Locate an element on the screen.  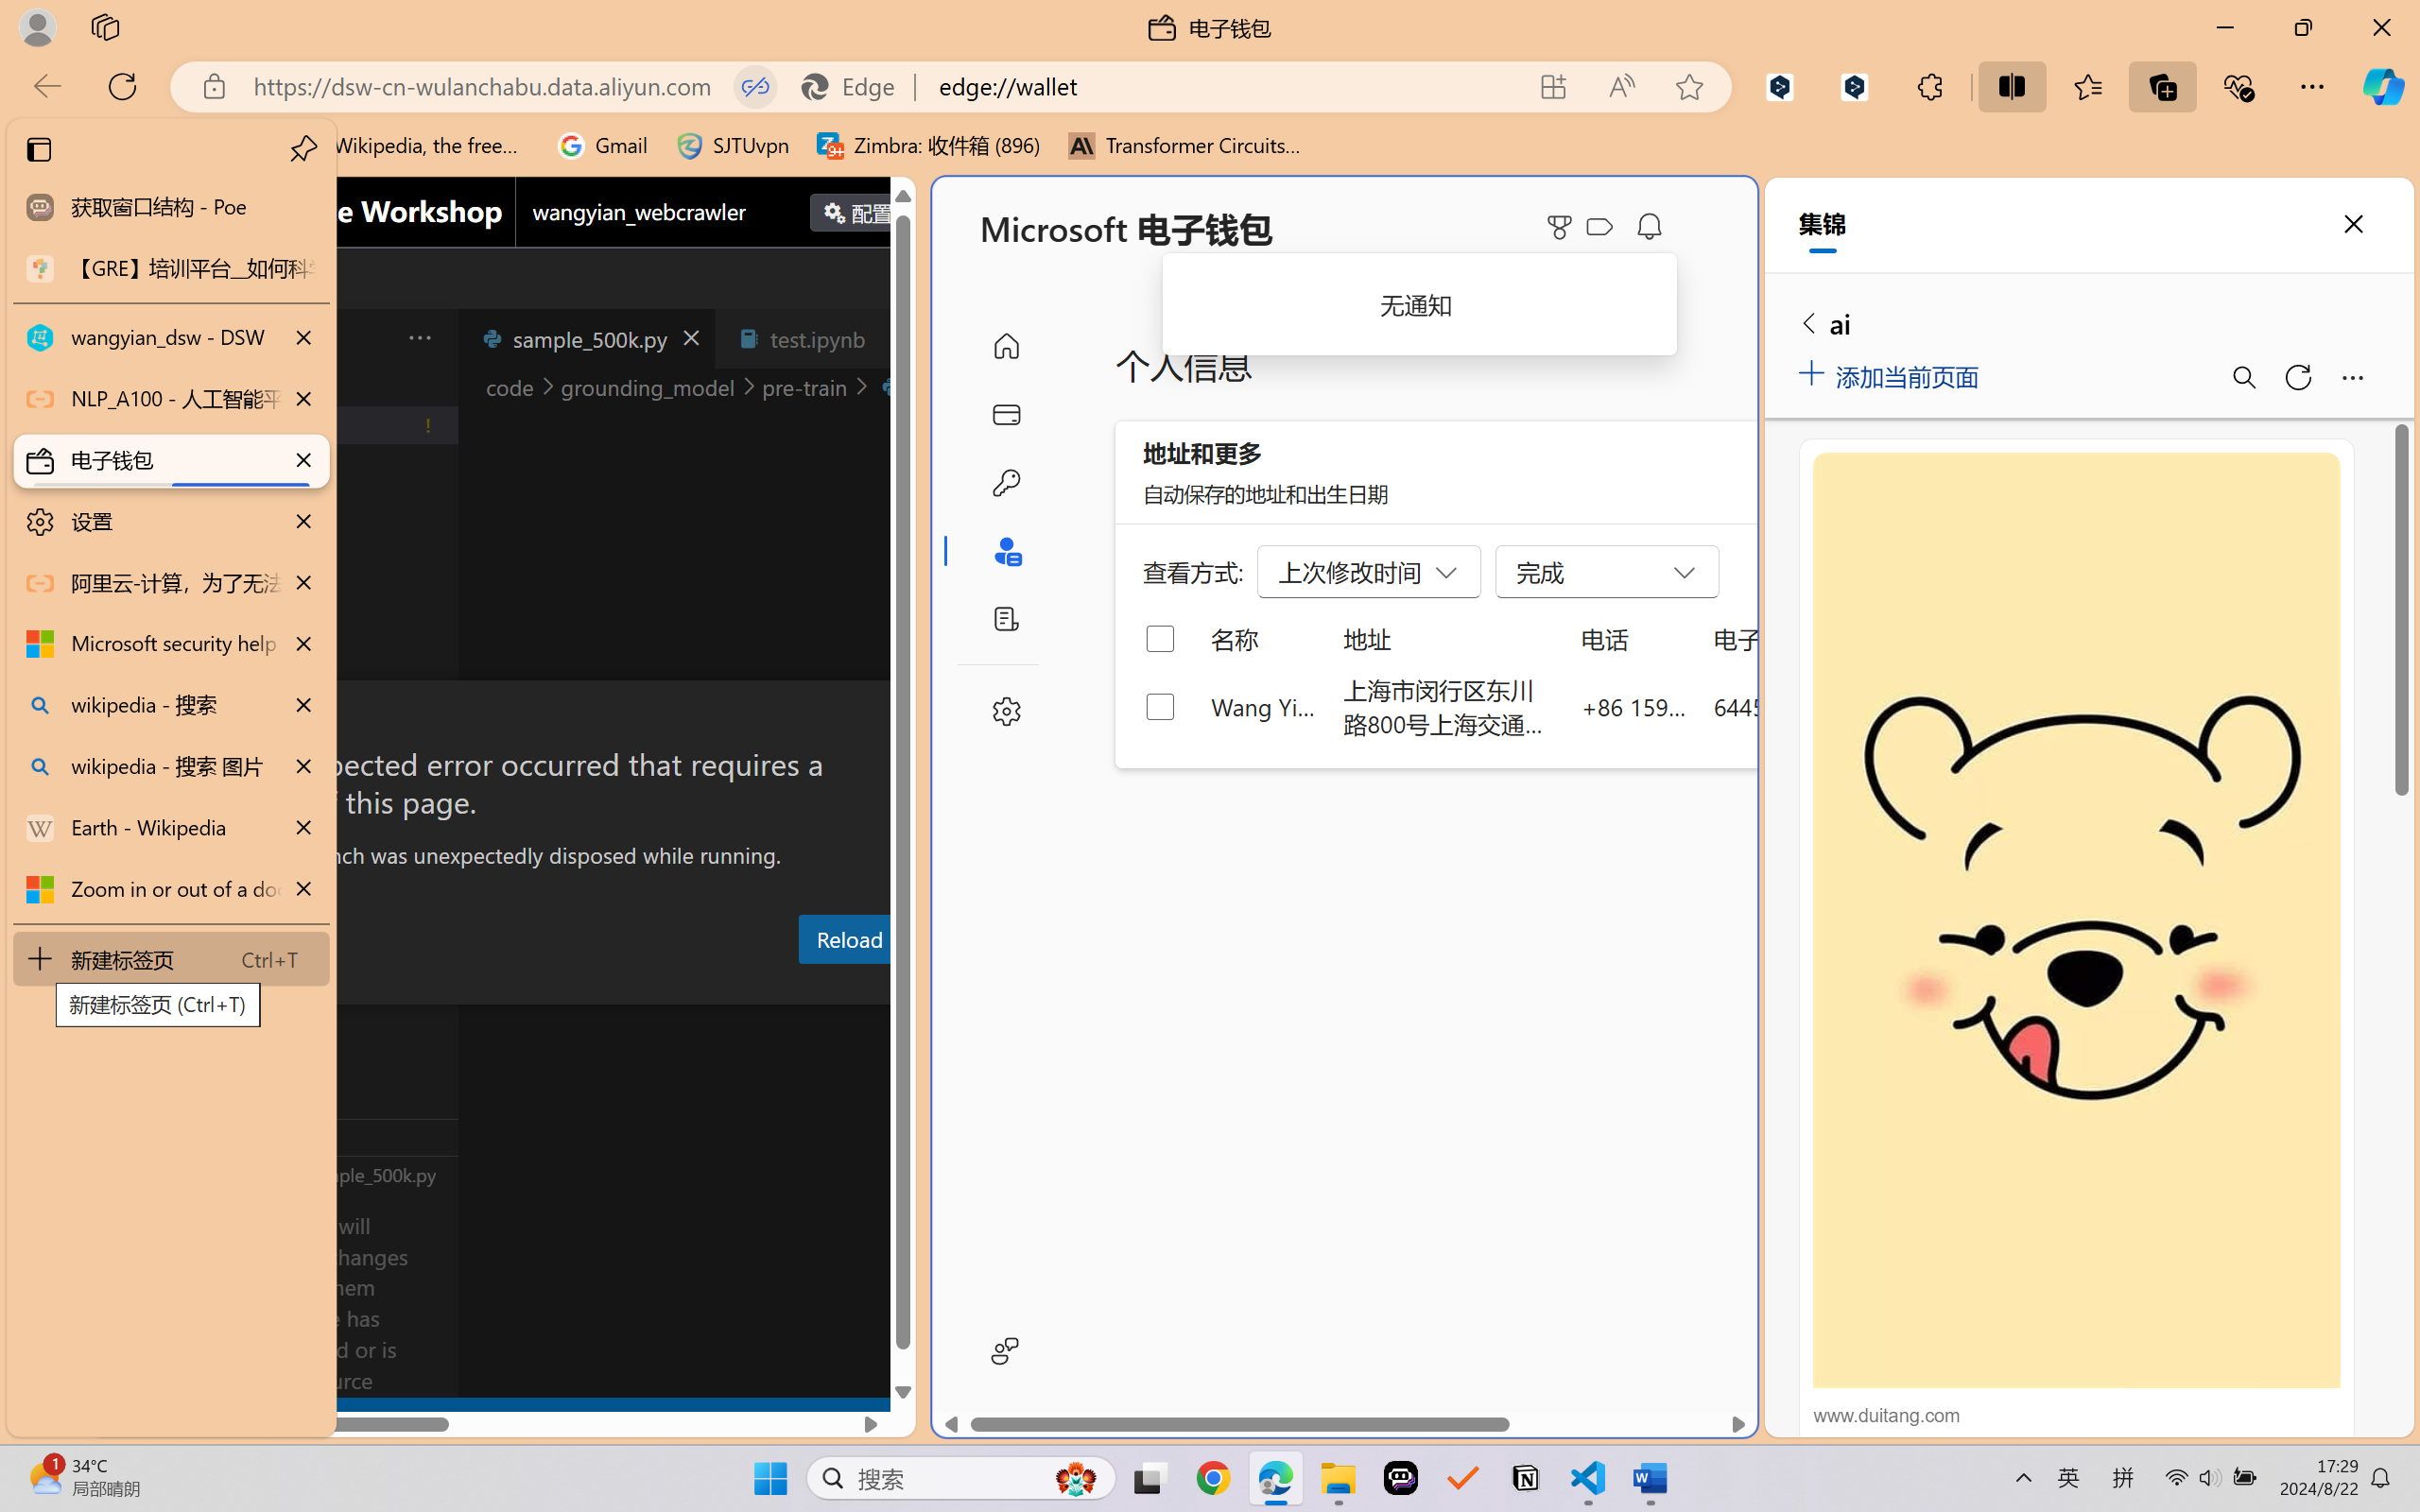
test.ipynb is located at coordinates (817, 338).